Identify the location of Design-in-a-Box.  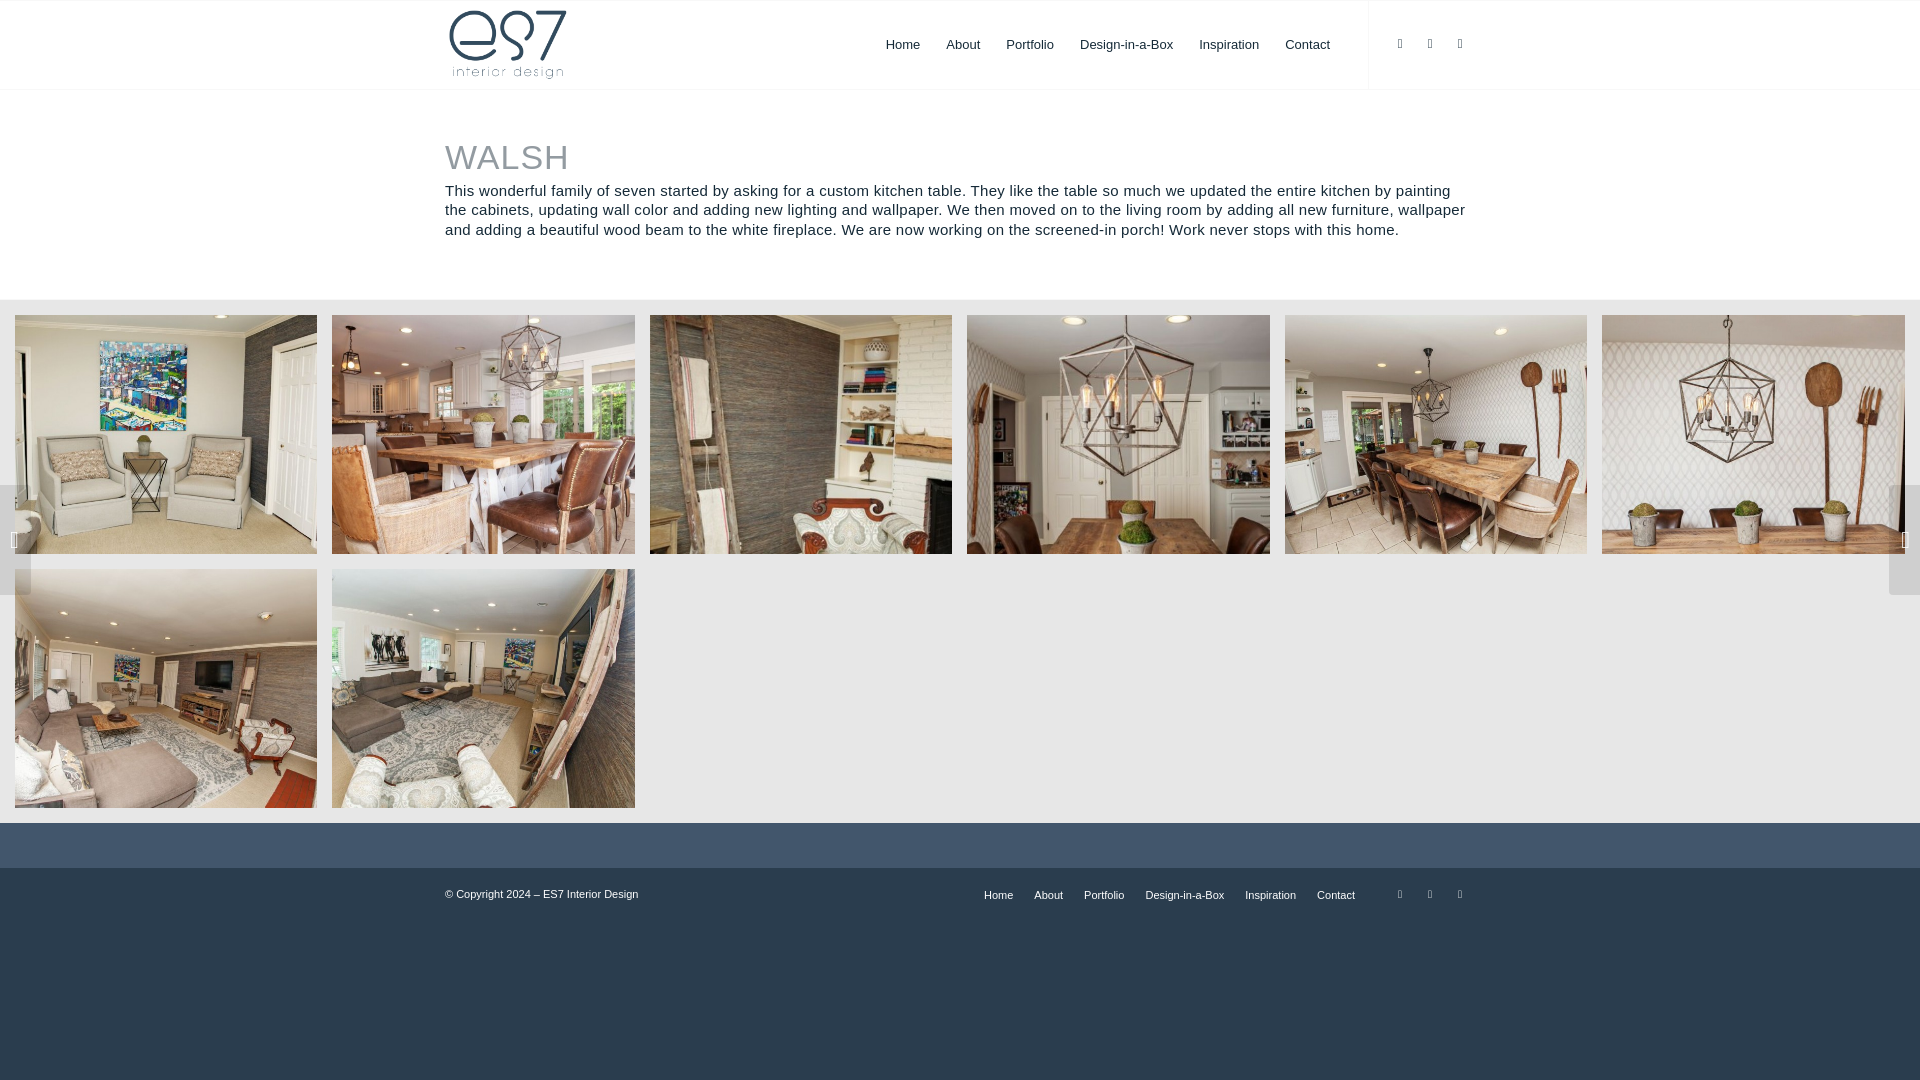
(1126, 44).